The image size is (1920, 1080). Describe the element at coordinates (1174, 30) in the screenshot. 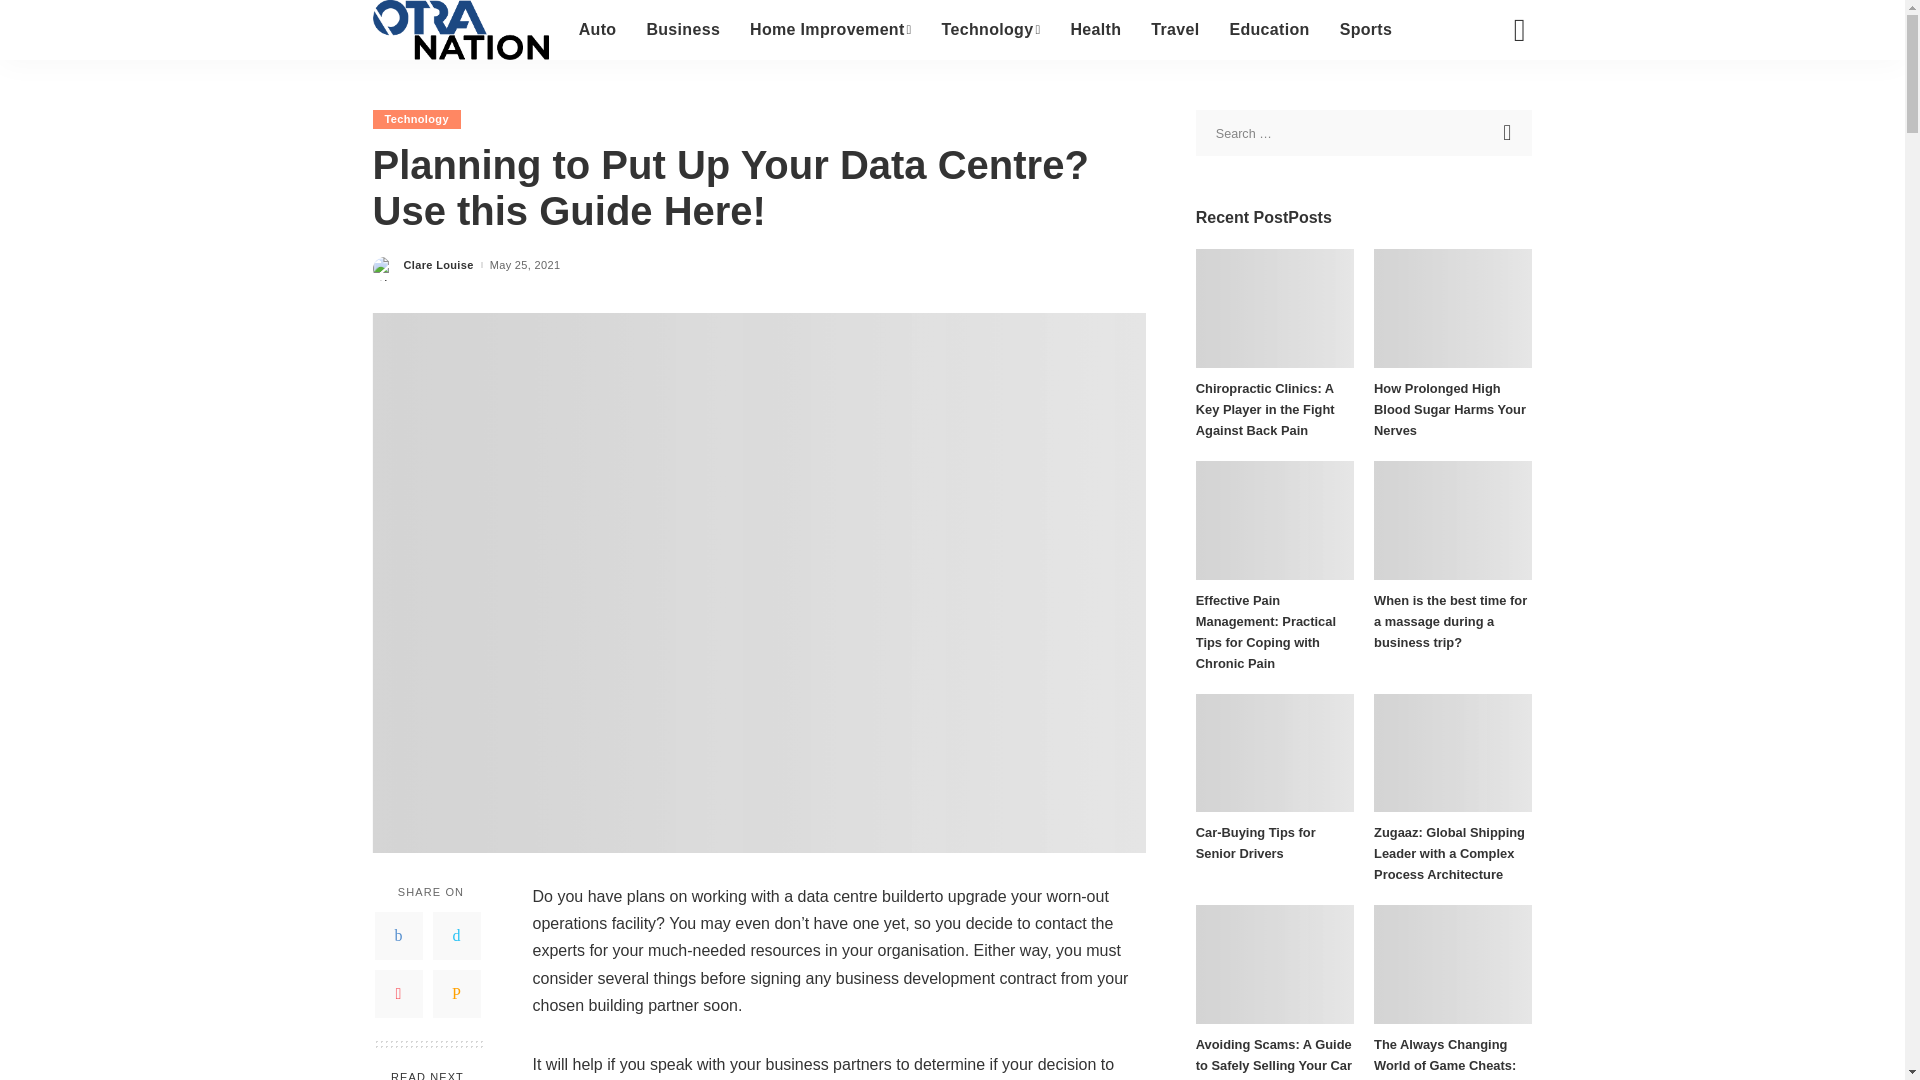

I see `Travel` at that location.